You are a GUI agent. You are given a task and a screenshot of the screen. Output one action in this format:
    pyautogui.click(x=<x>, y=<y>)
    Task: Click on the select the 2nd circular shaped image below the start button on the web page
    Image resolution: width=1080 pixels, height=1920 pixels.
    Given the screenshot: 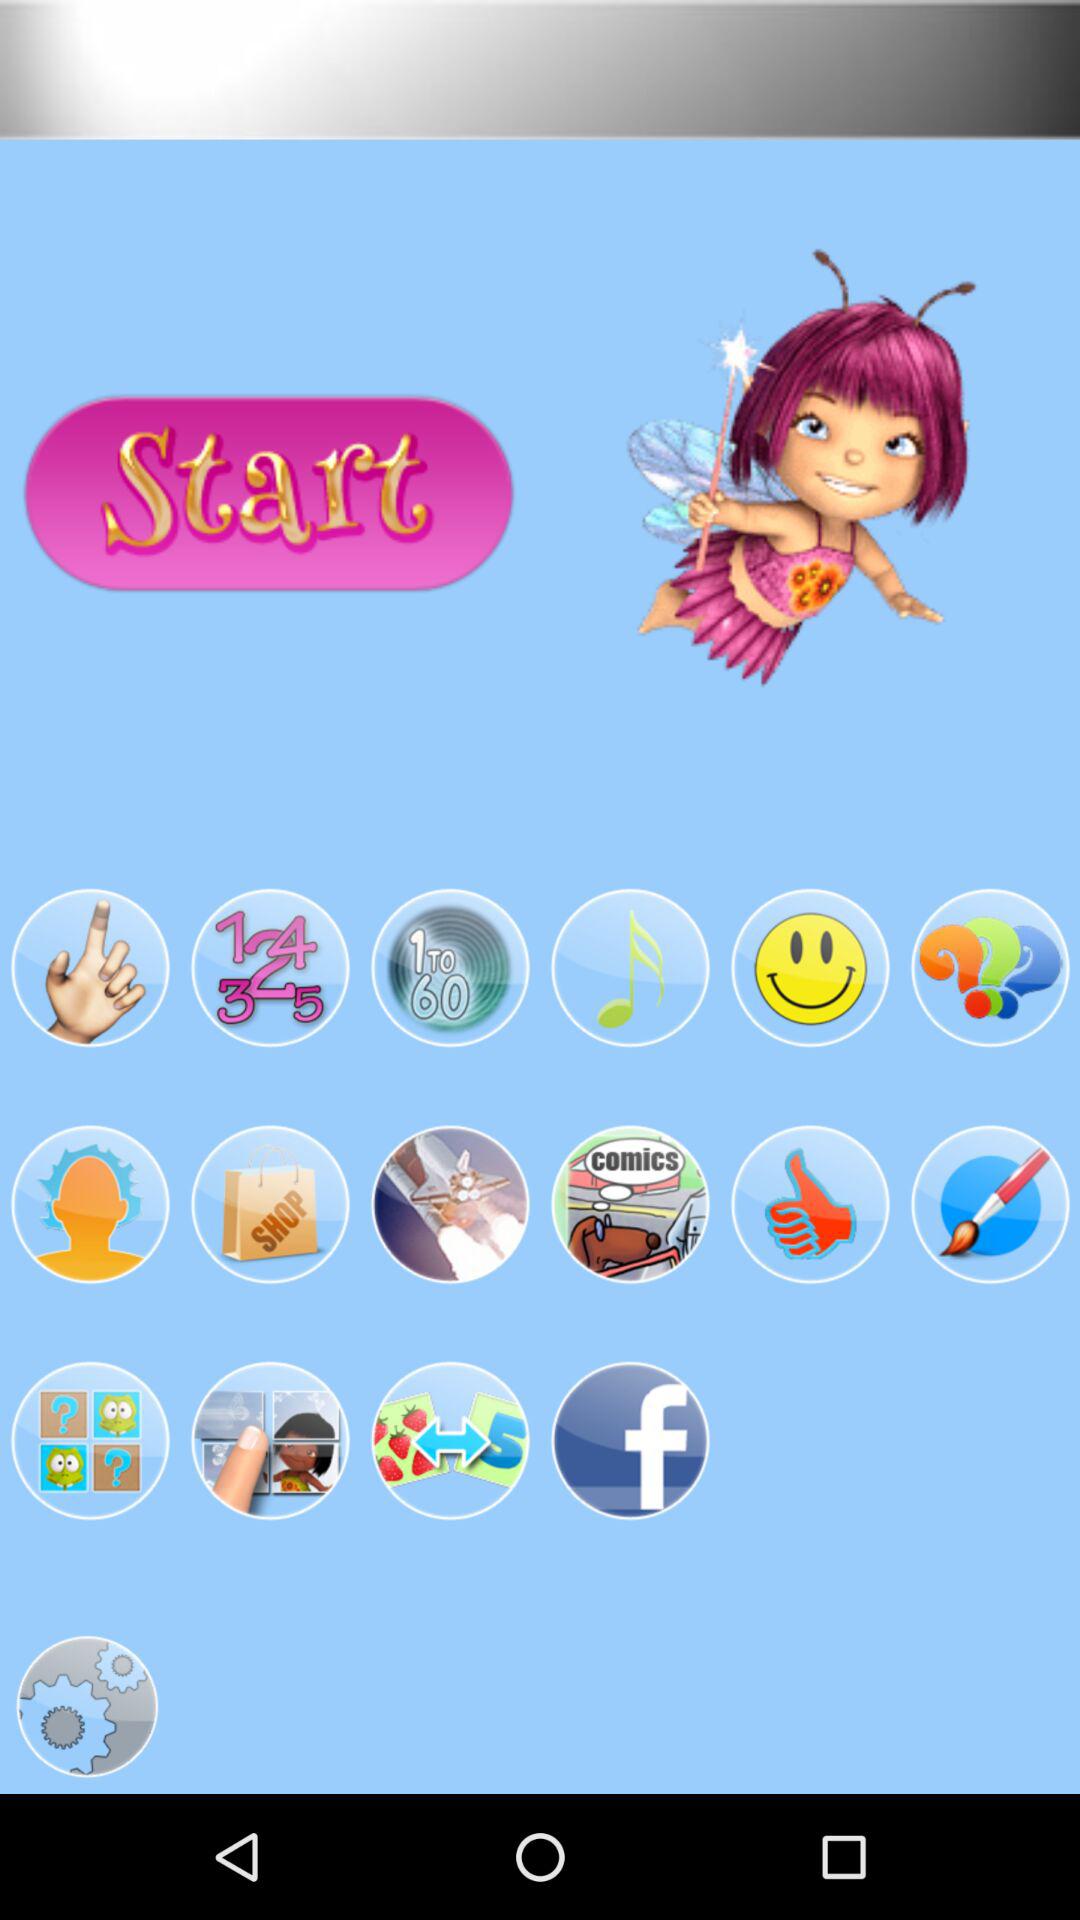 What is the action you would take?
    pyautogui.click(x=270, y=968)
    